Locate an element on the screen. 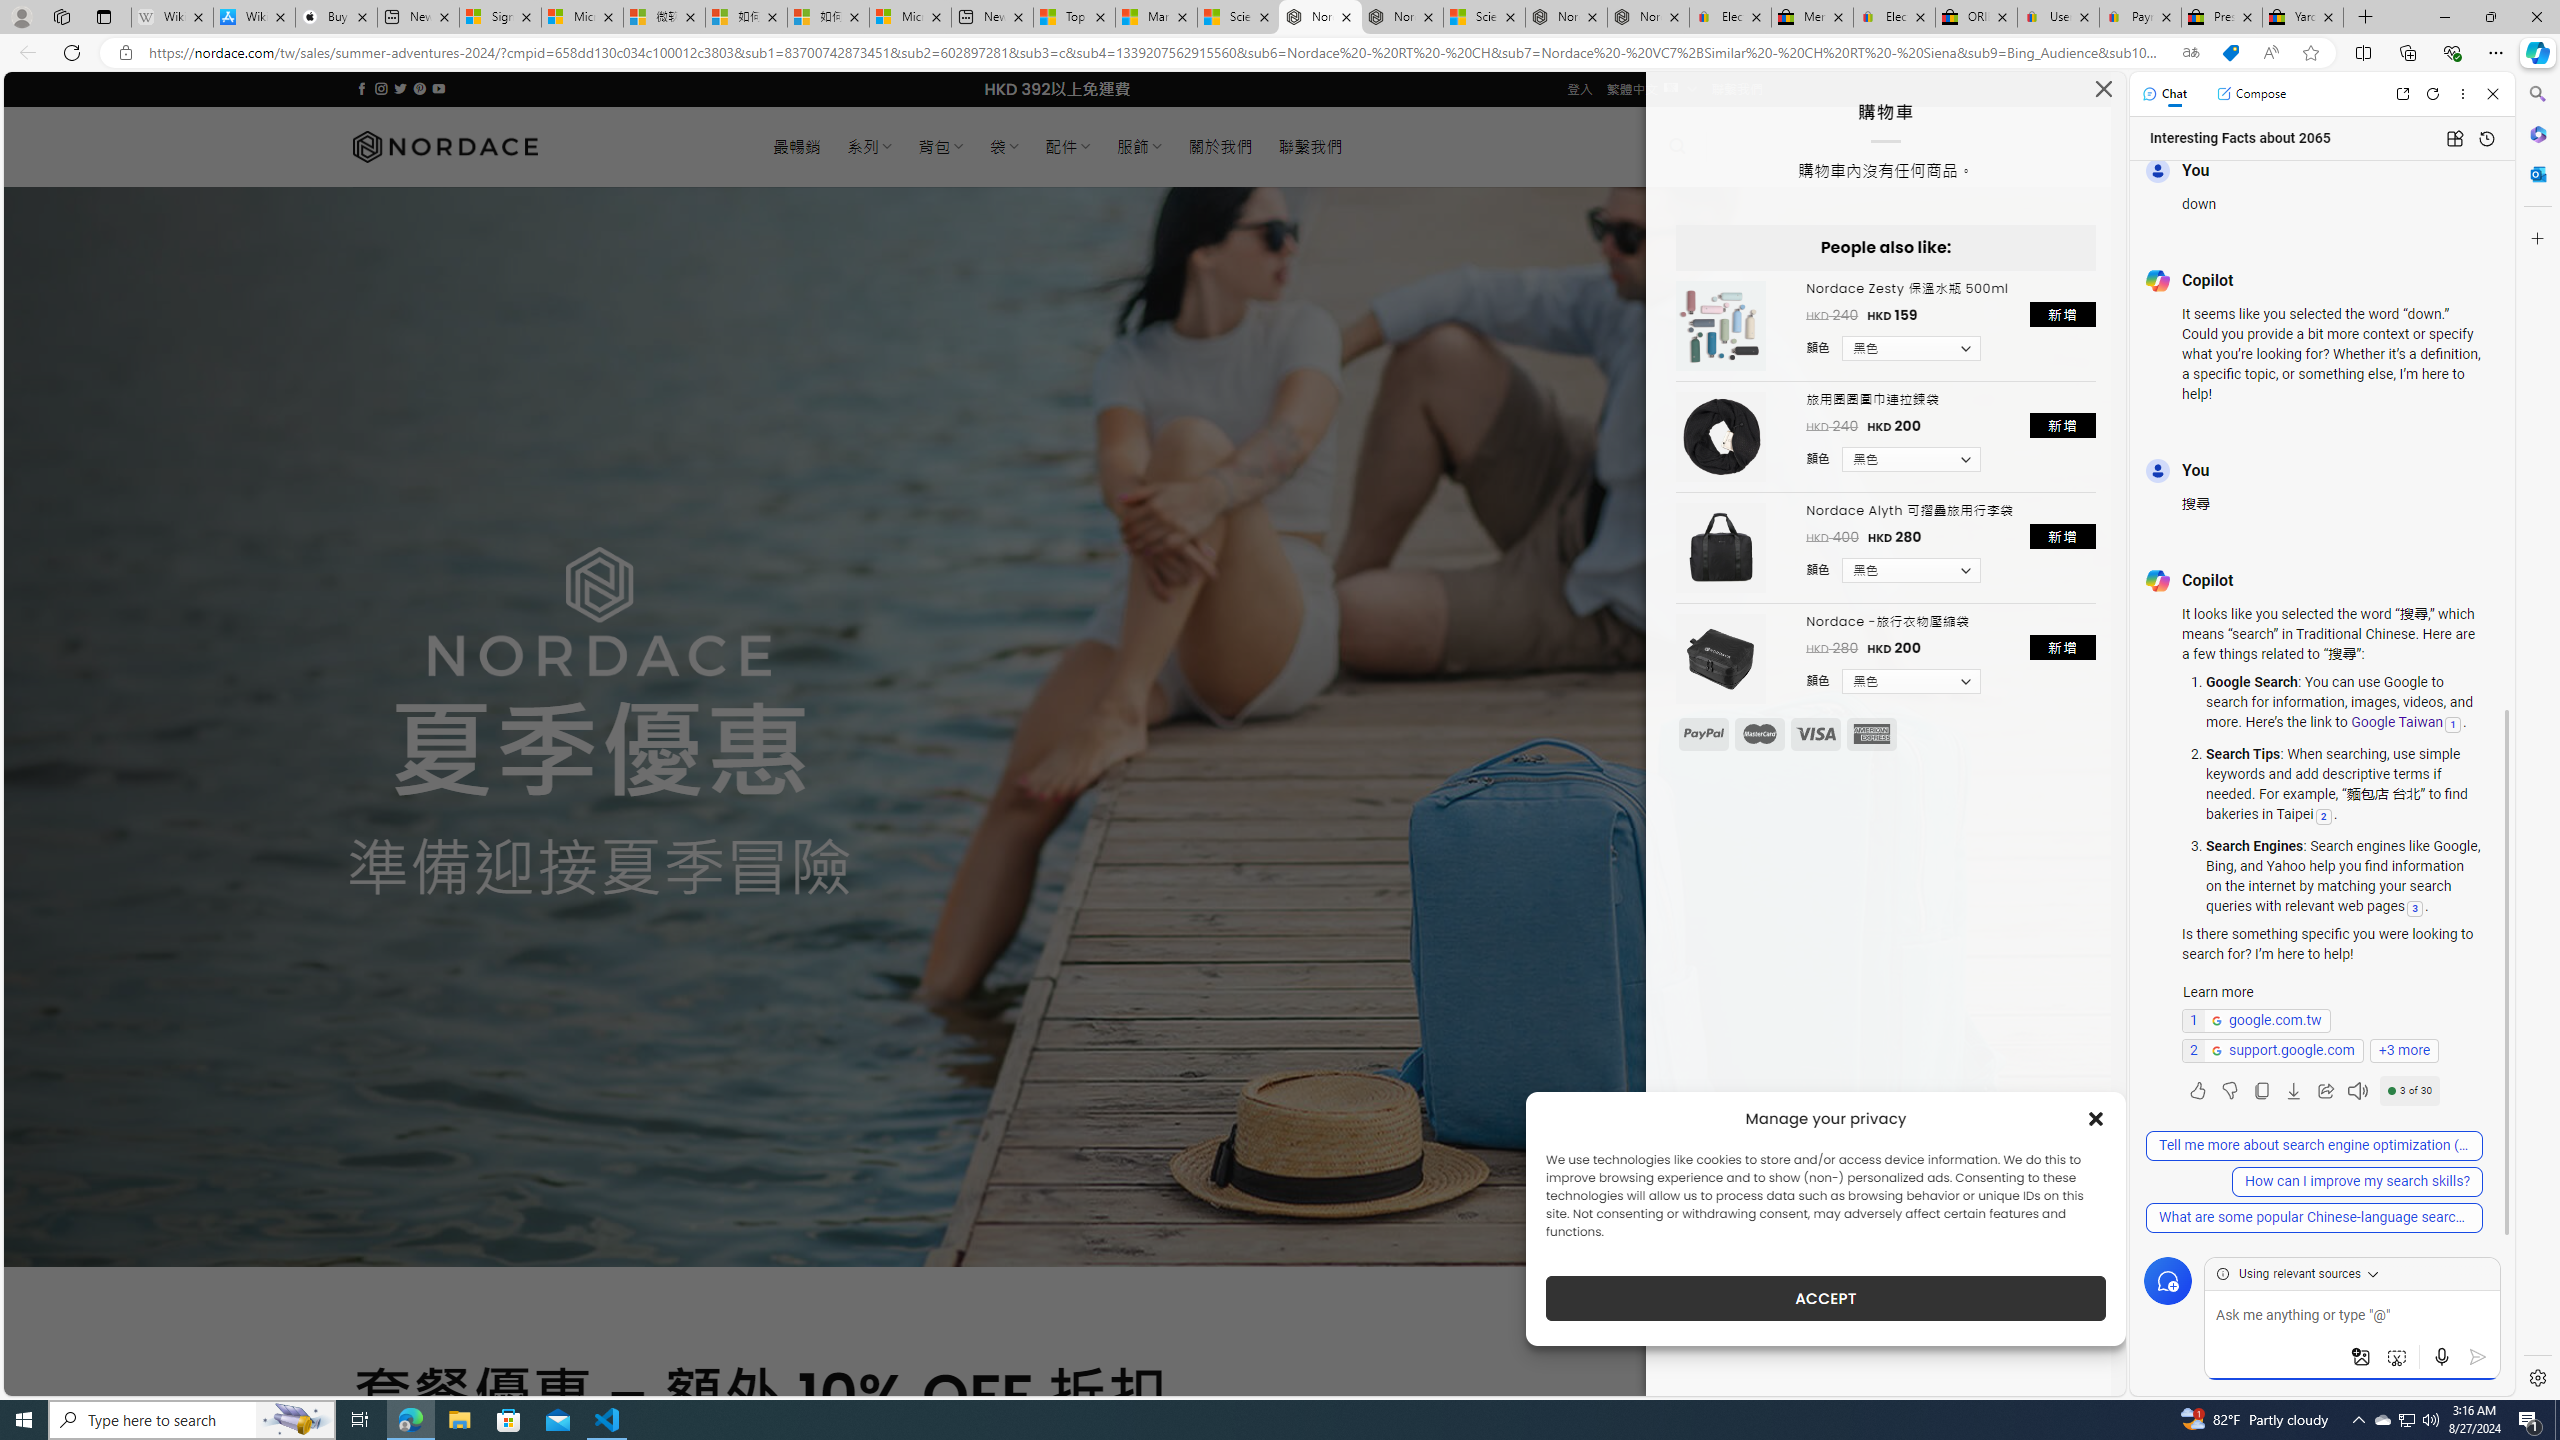 This screenshot has height=1440, width=2560. Follow on YouTube is located at coordinates (438, 88).